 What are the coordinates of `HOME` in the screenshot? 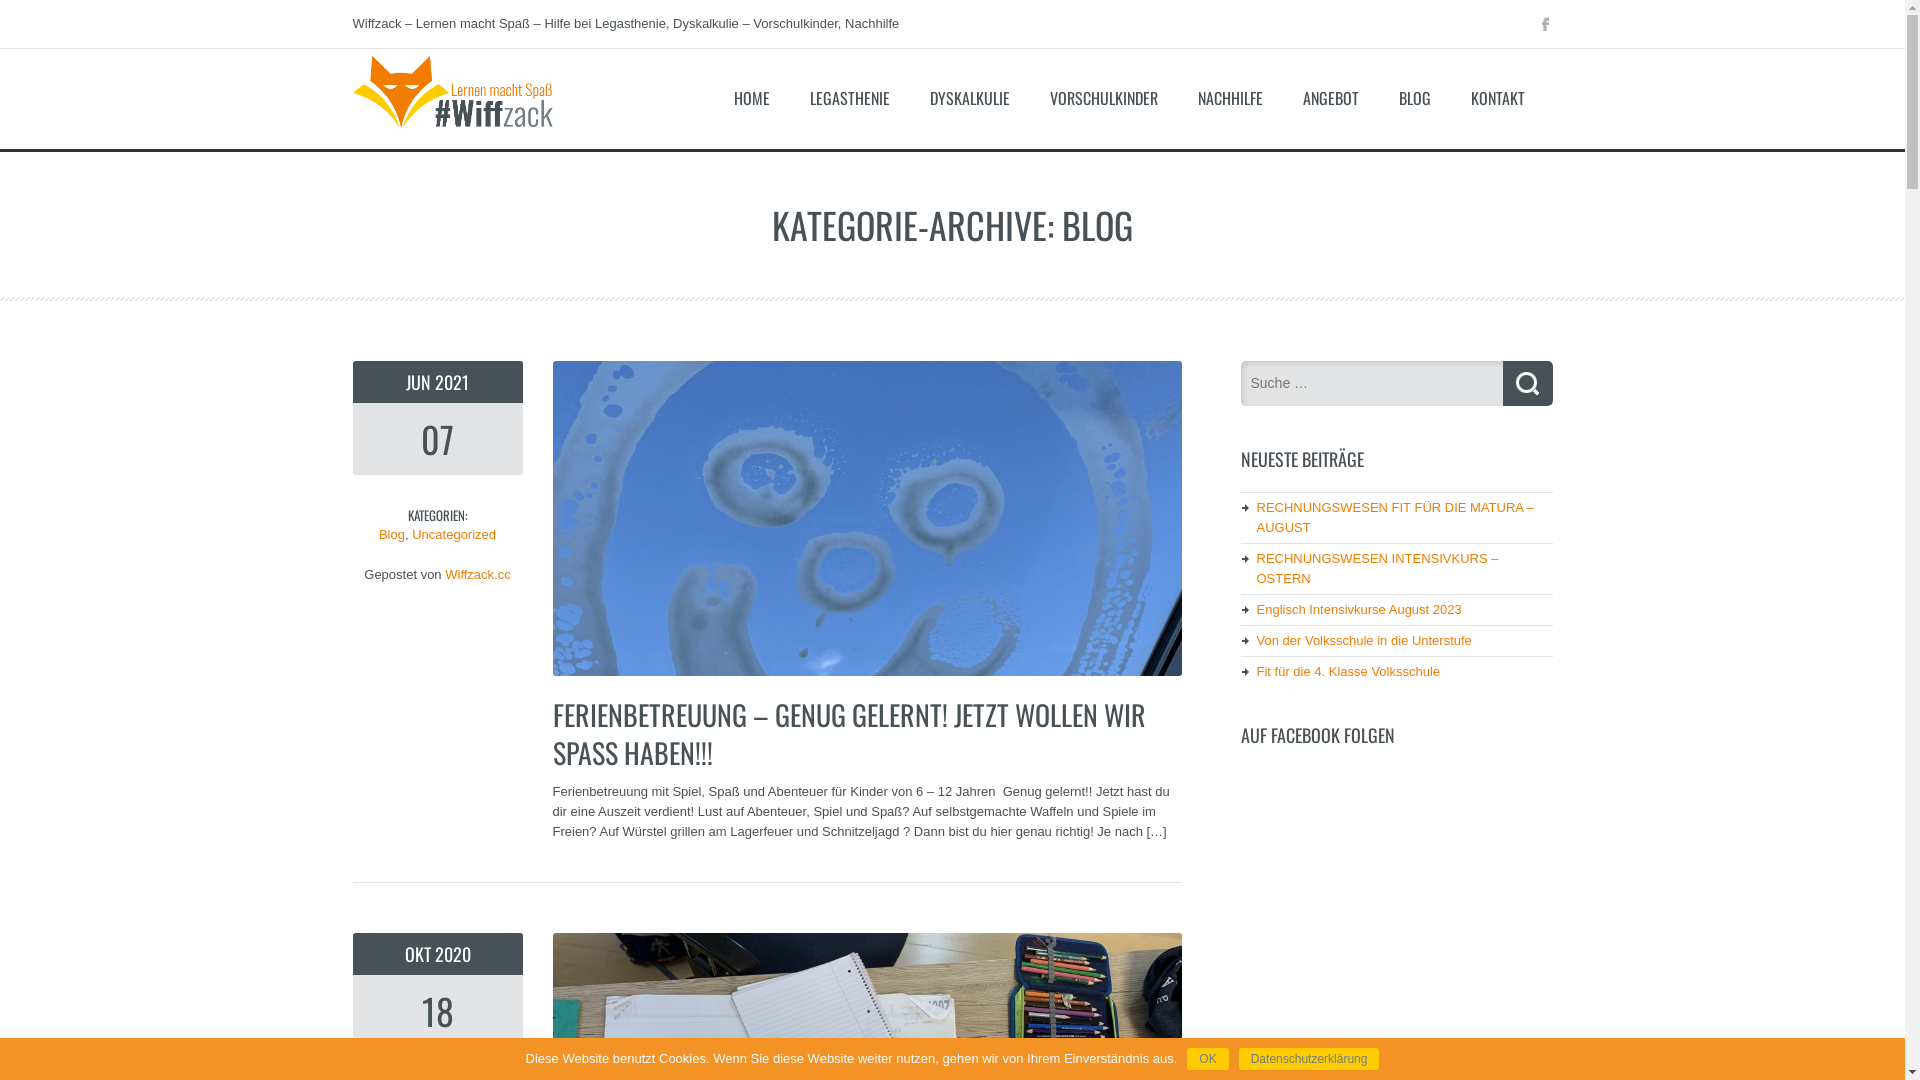 It's located at (752, 98).